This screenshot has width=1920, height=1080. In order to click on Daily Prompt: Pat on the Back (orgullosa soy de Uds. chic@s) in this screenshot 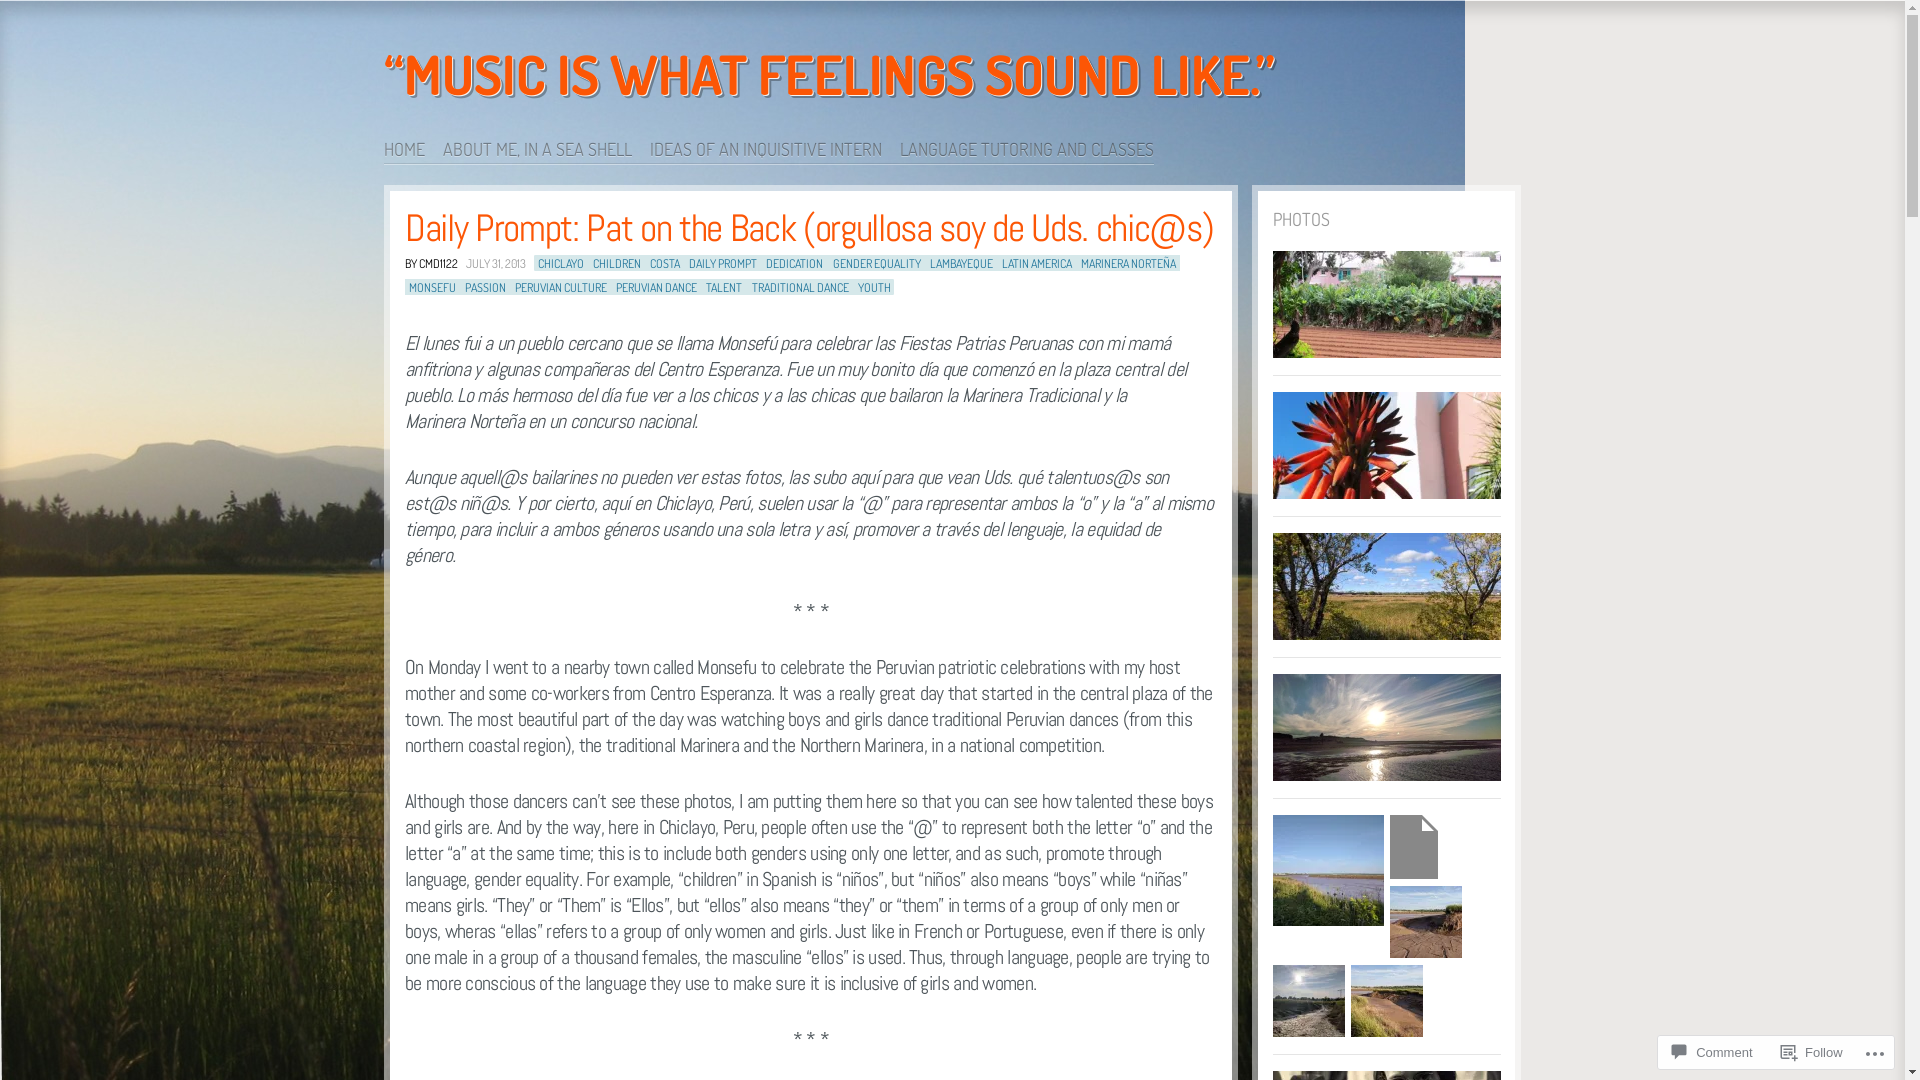, I will do `click(809, 228)`.